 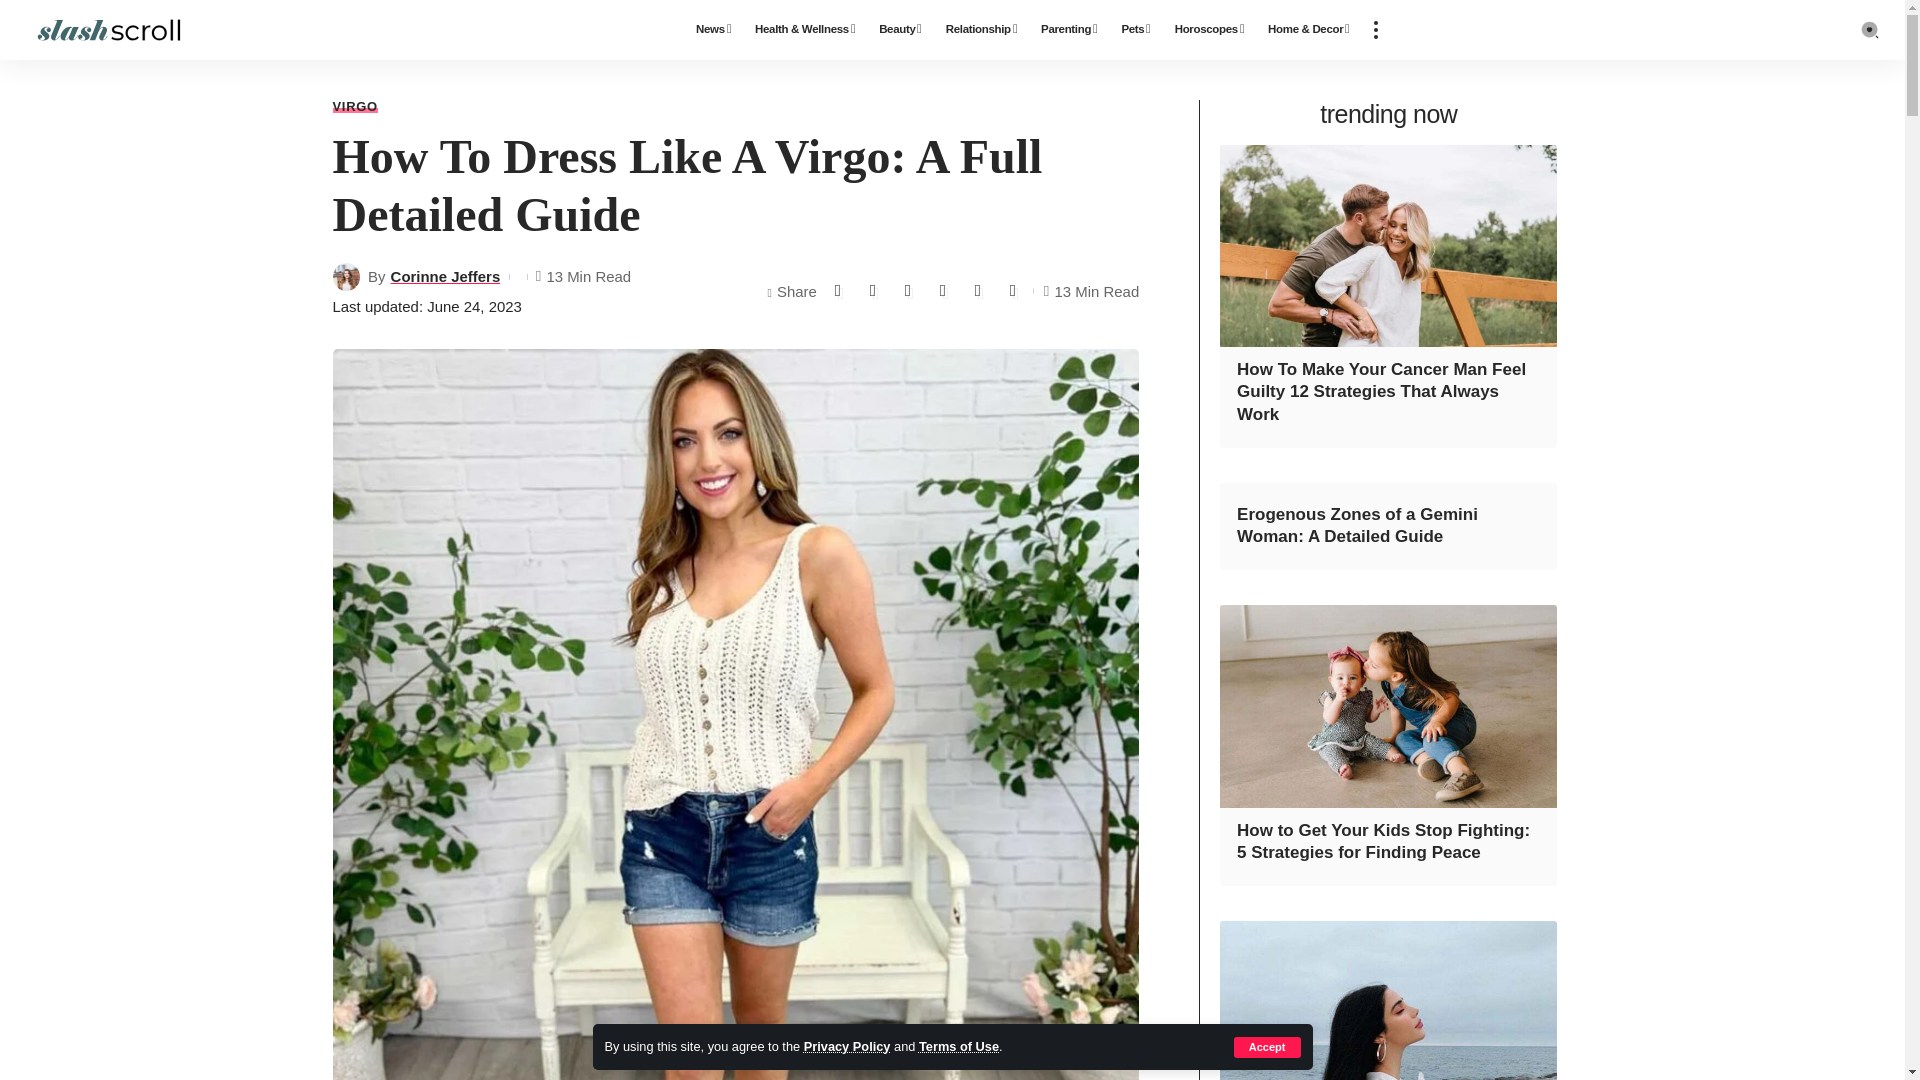 I want to click on Terms of Use, so click(x=958, y=1046).